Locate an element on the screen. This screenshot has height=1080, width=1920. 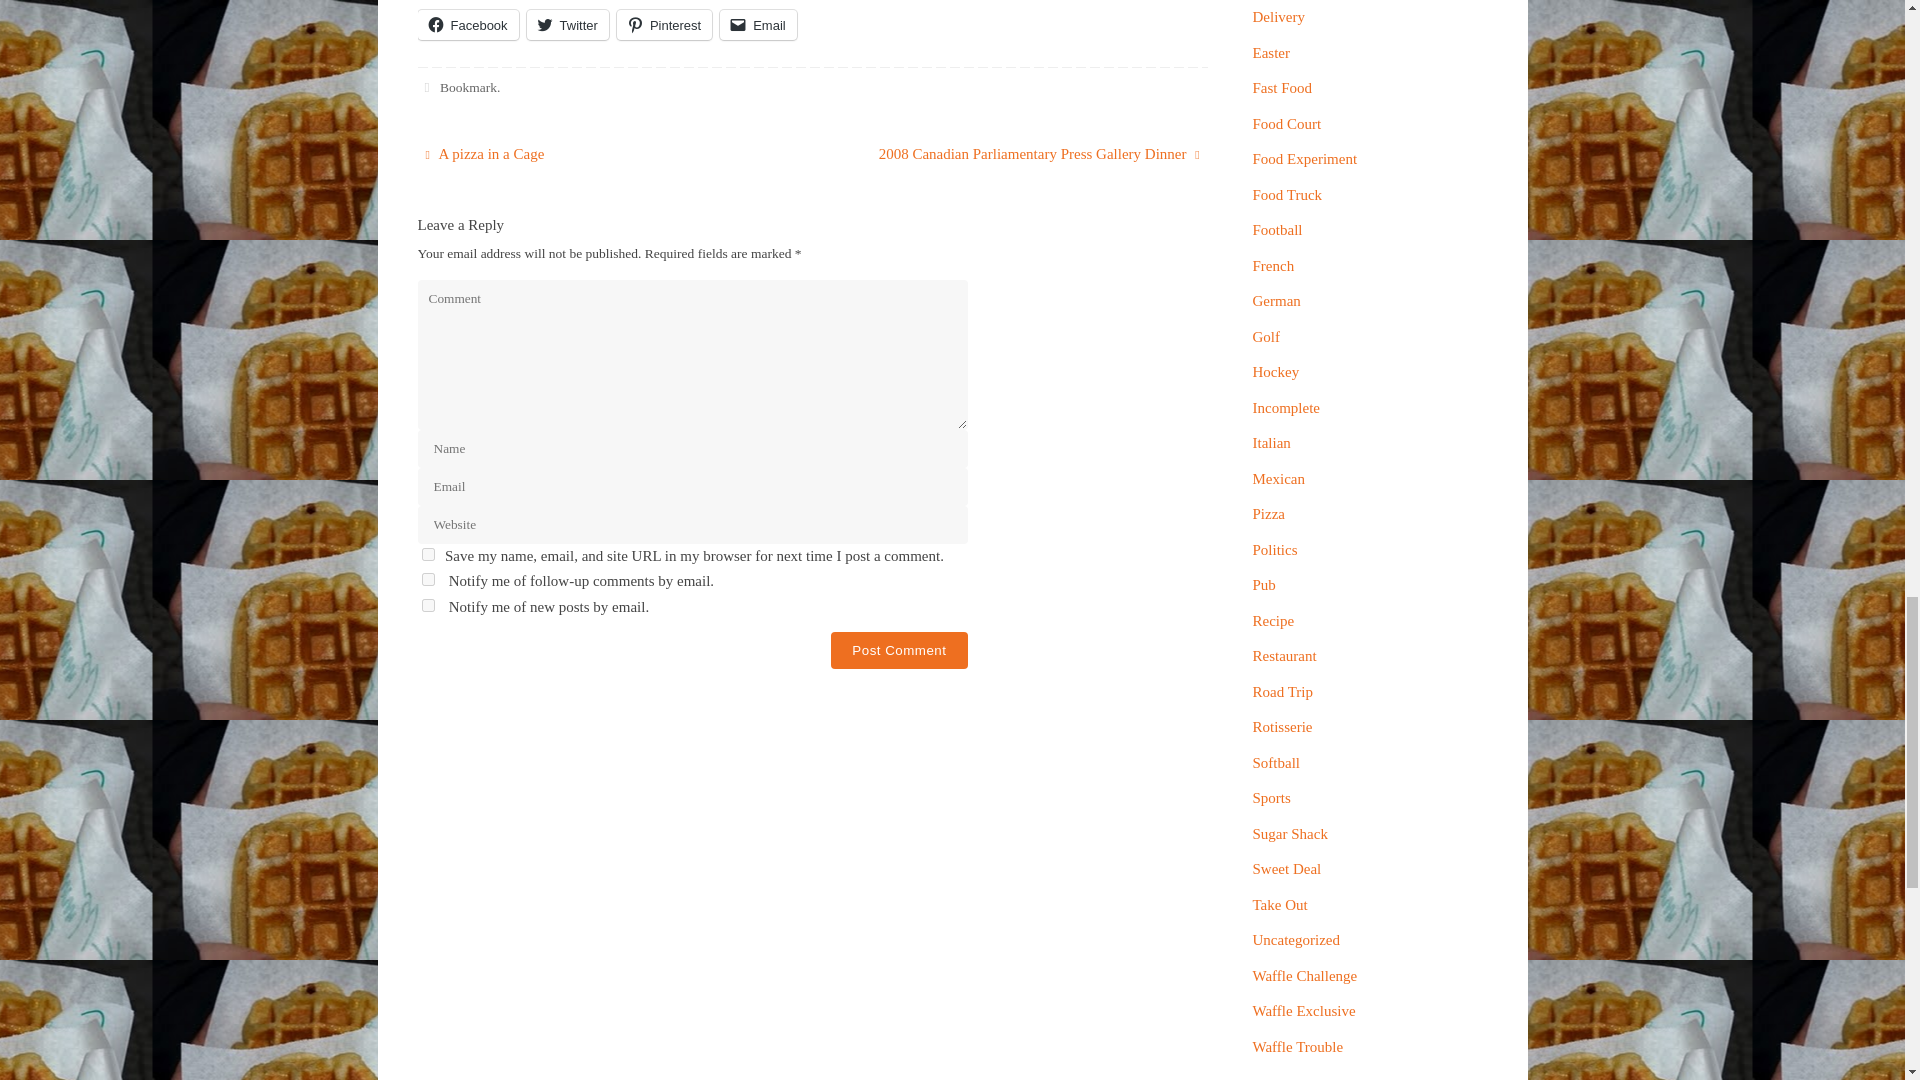
Facebook is located at coordinates (468, 24).